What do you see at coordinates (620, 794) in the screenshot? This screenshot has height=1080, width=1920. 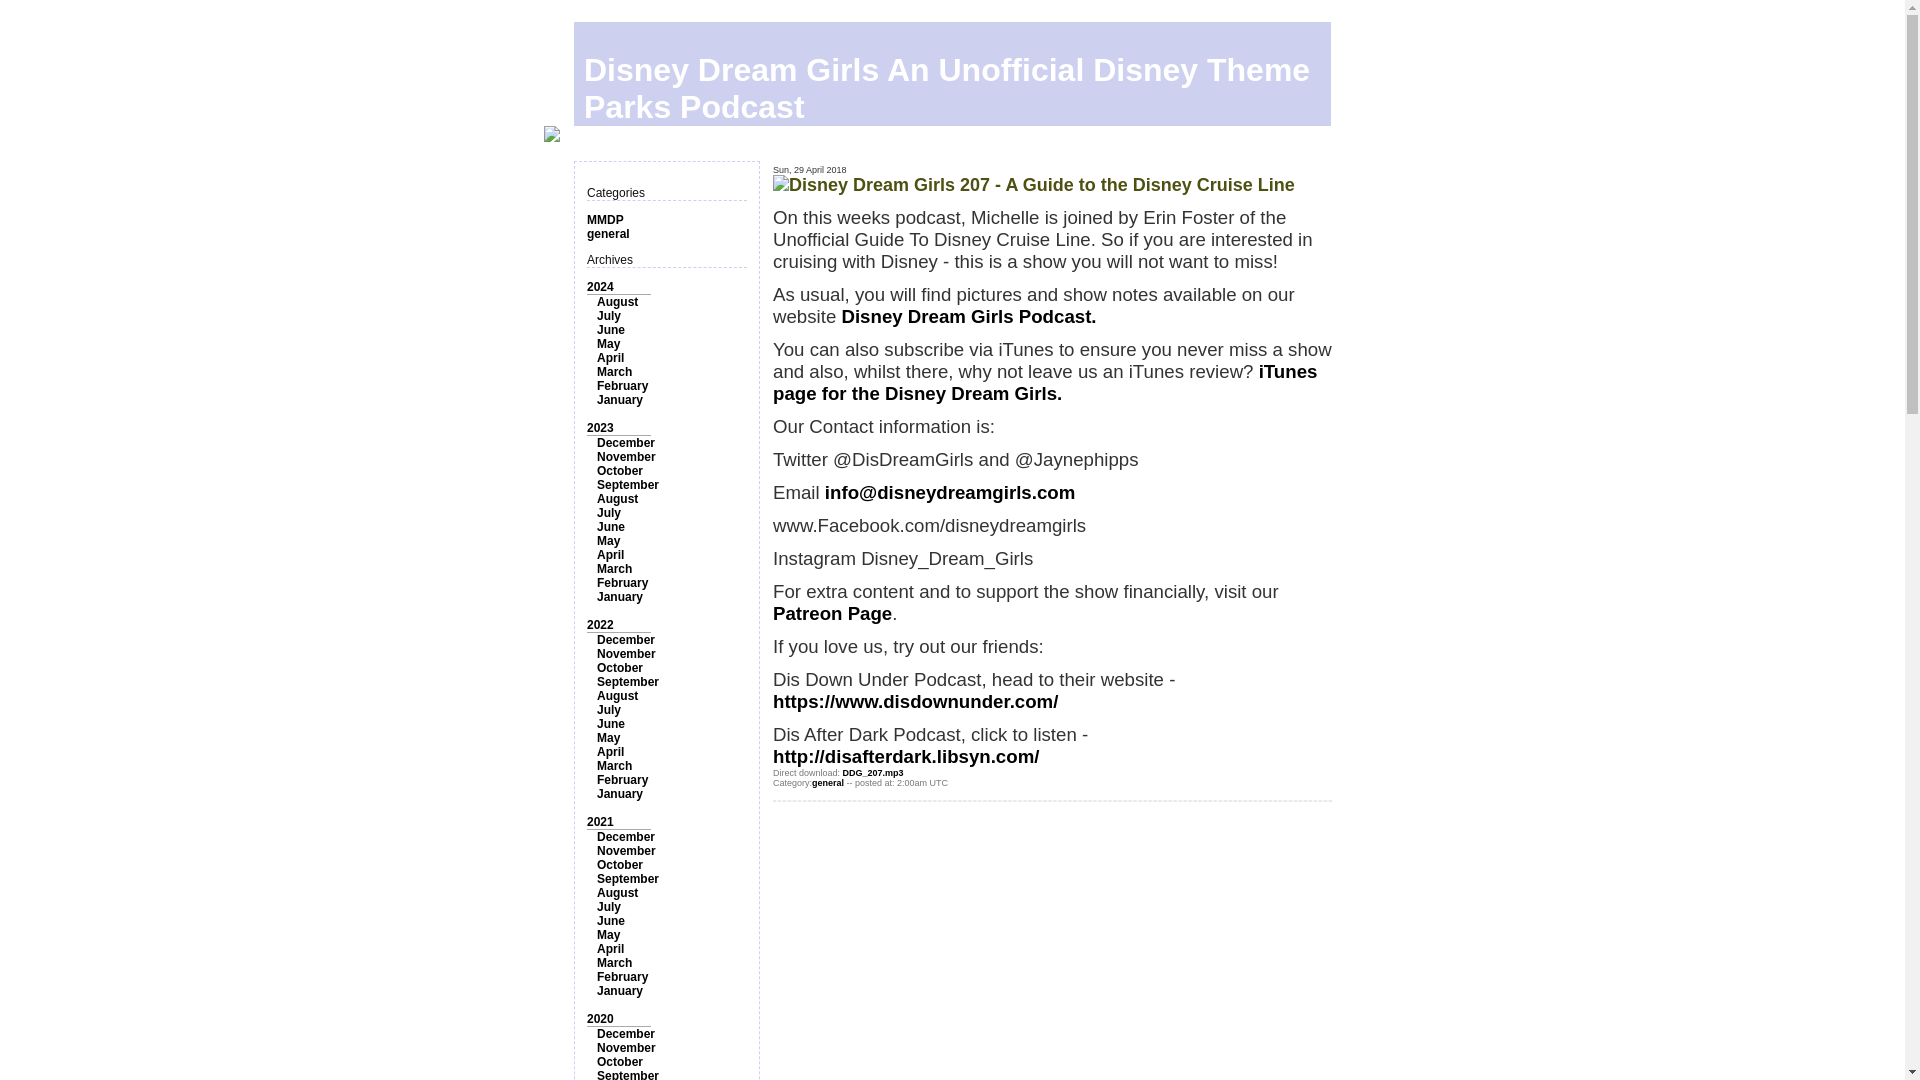 I see `January` at bounding box center [620, 794].